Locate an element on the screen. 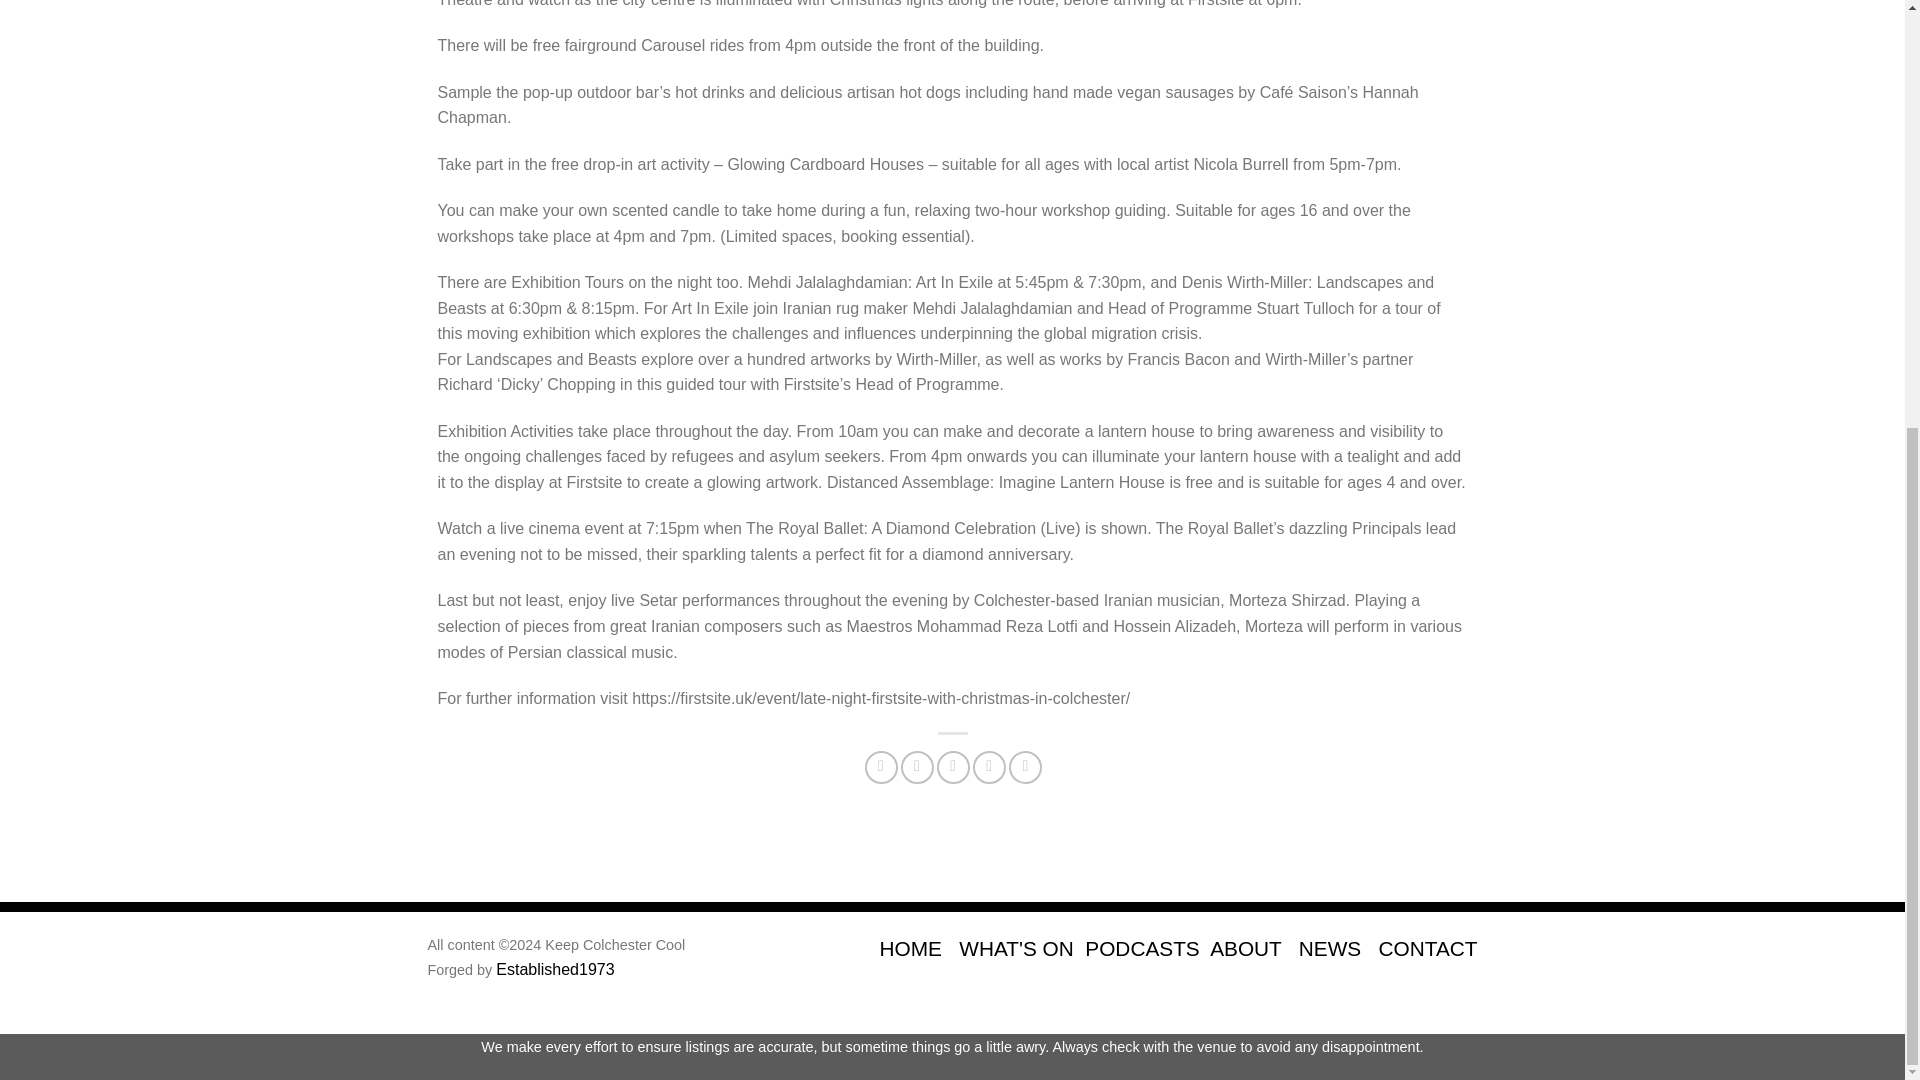 The width and height of the screenshot is (1920, 1080). Email to a Friend is located at coordinates (952, 767).